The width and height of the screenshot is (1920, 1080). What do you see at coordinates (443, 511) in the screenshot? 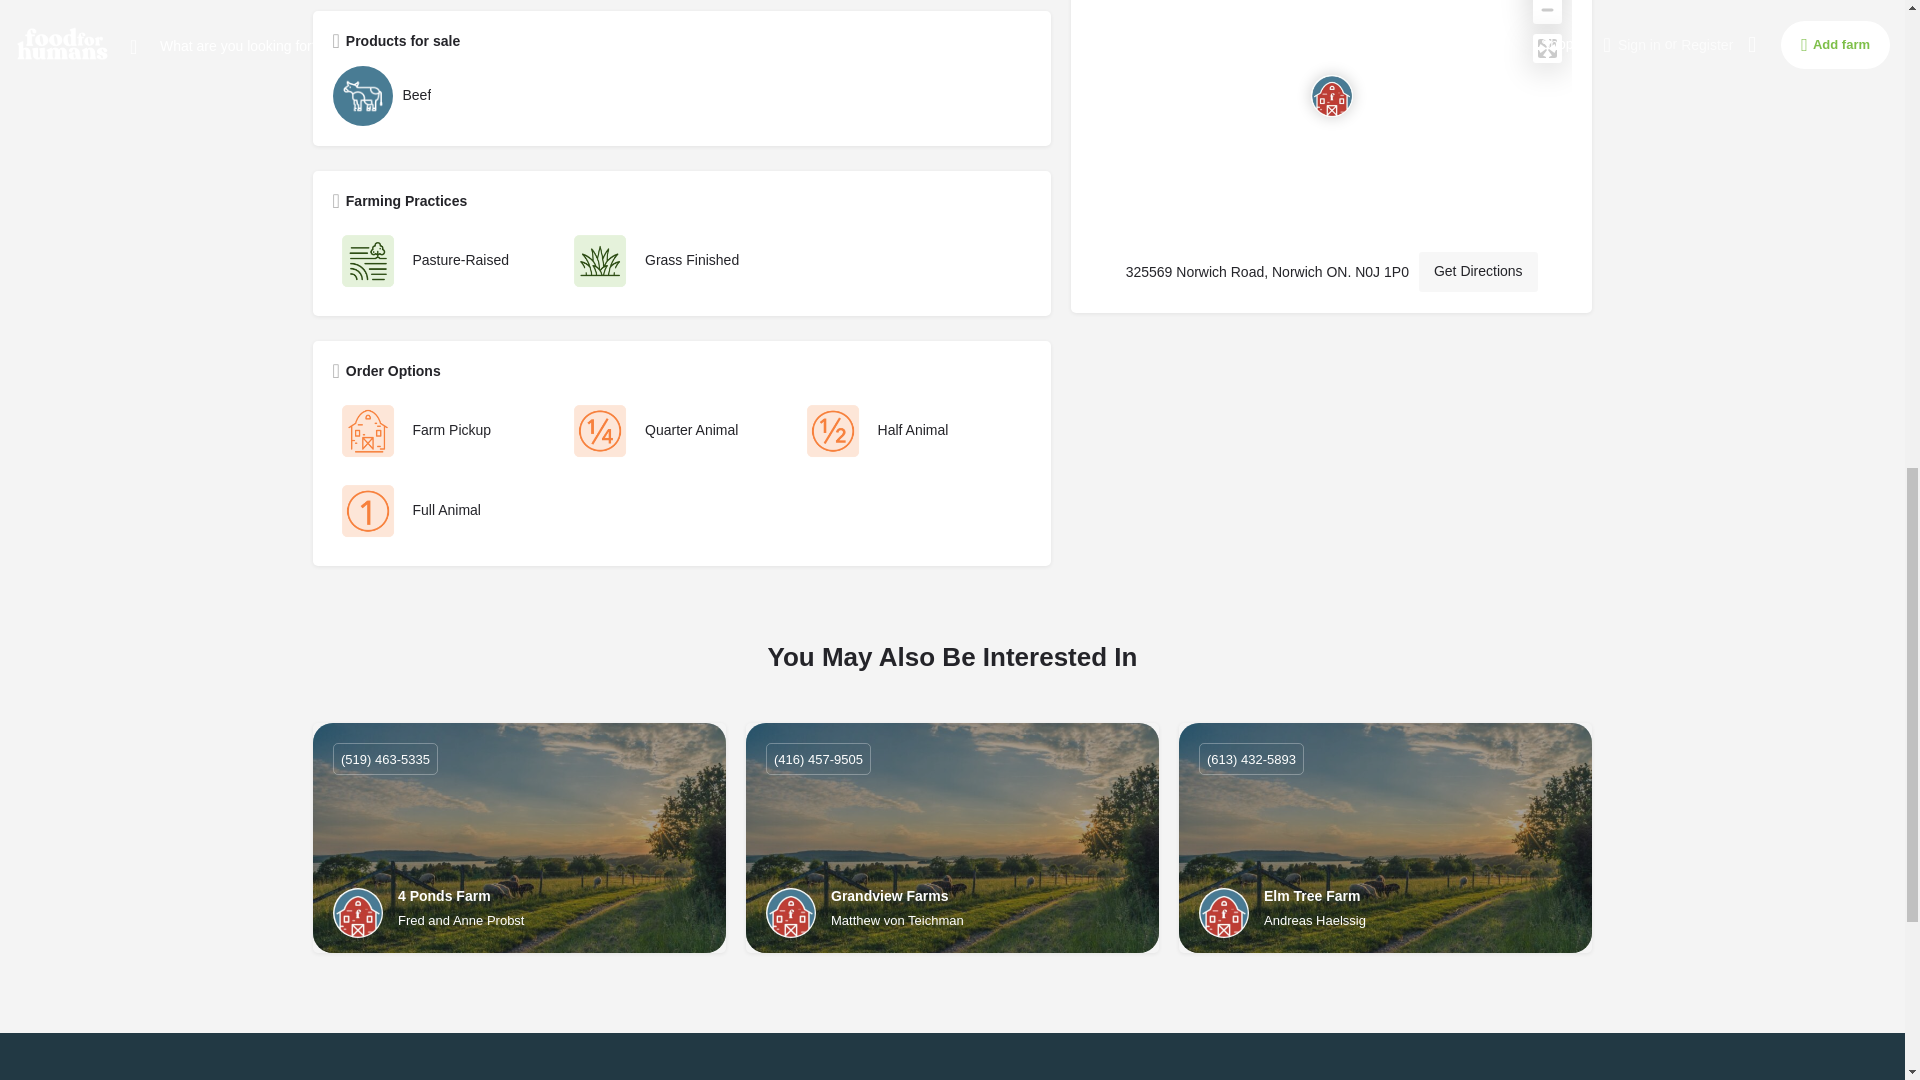
I see `Full Animal` at bounding box center [443, 511].